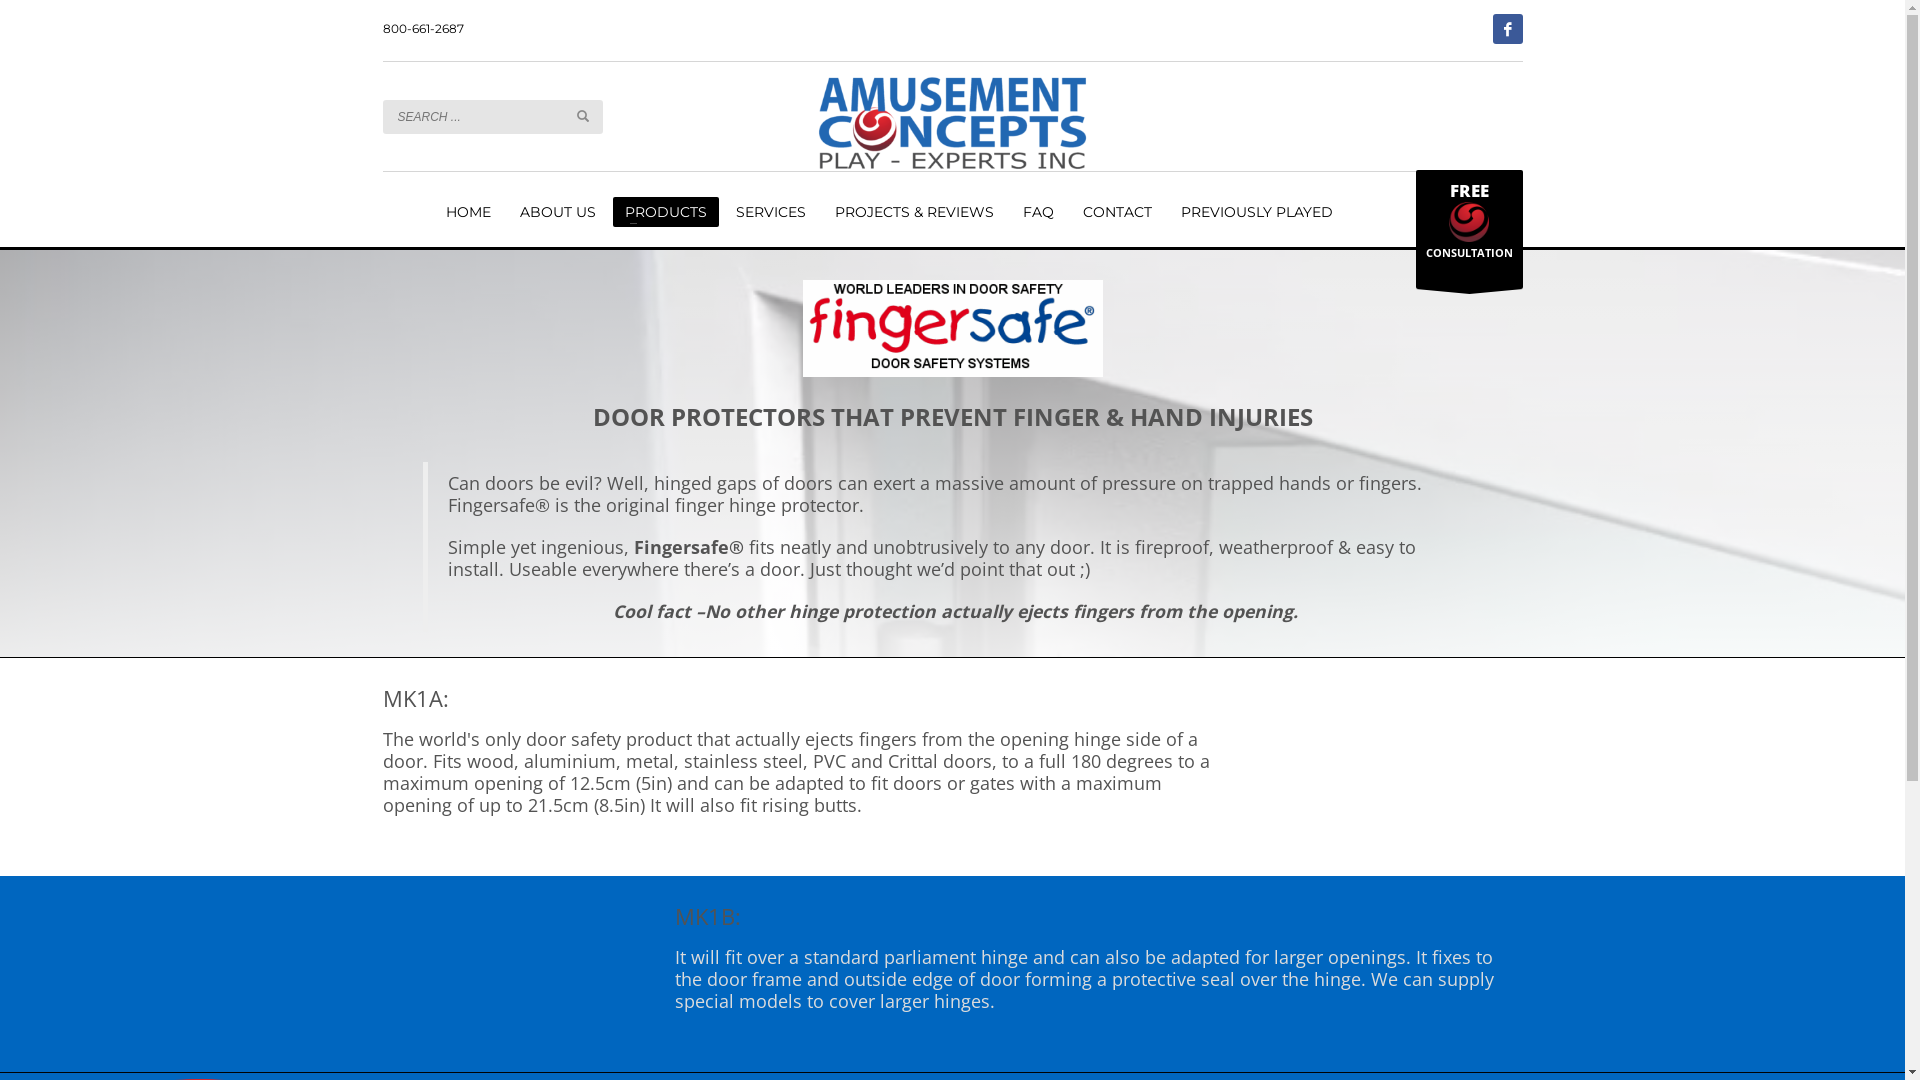 The width and height of the screenshot is (1920, 1080). I want to click on 800-661-2687, so click(422, 28).